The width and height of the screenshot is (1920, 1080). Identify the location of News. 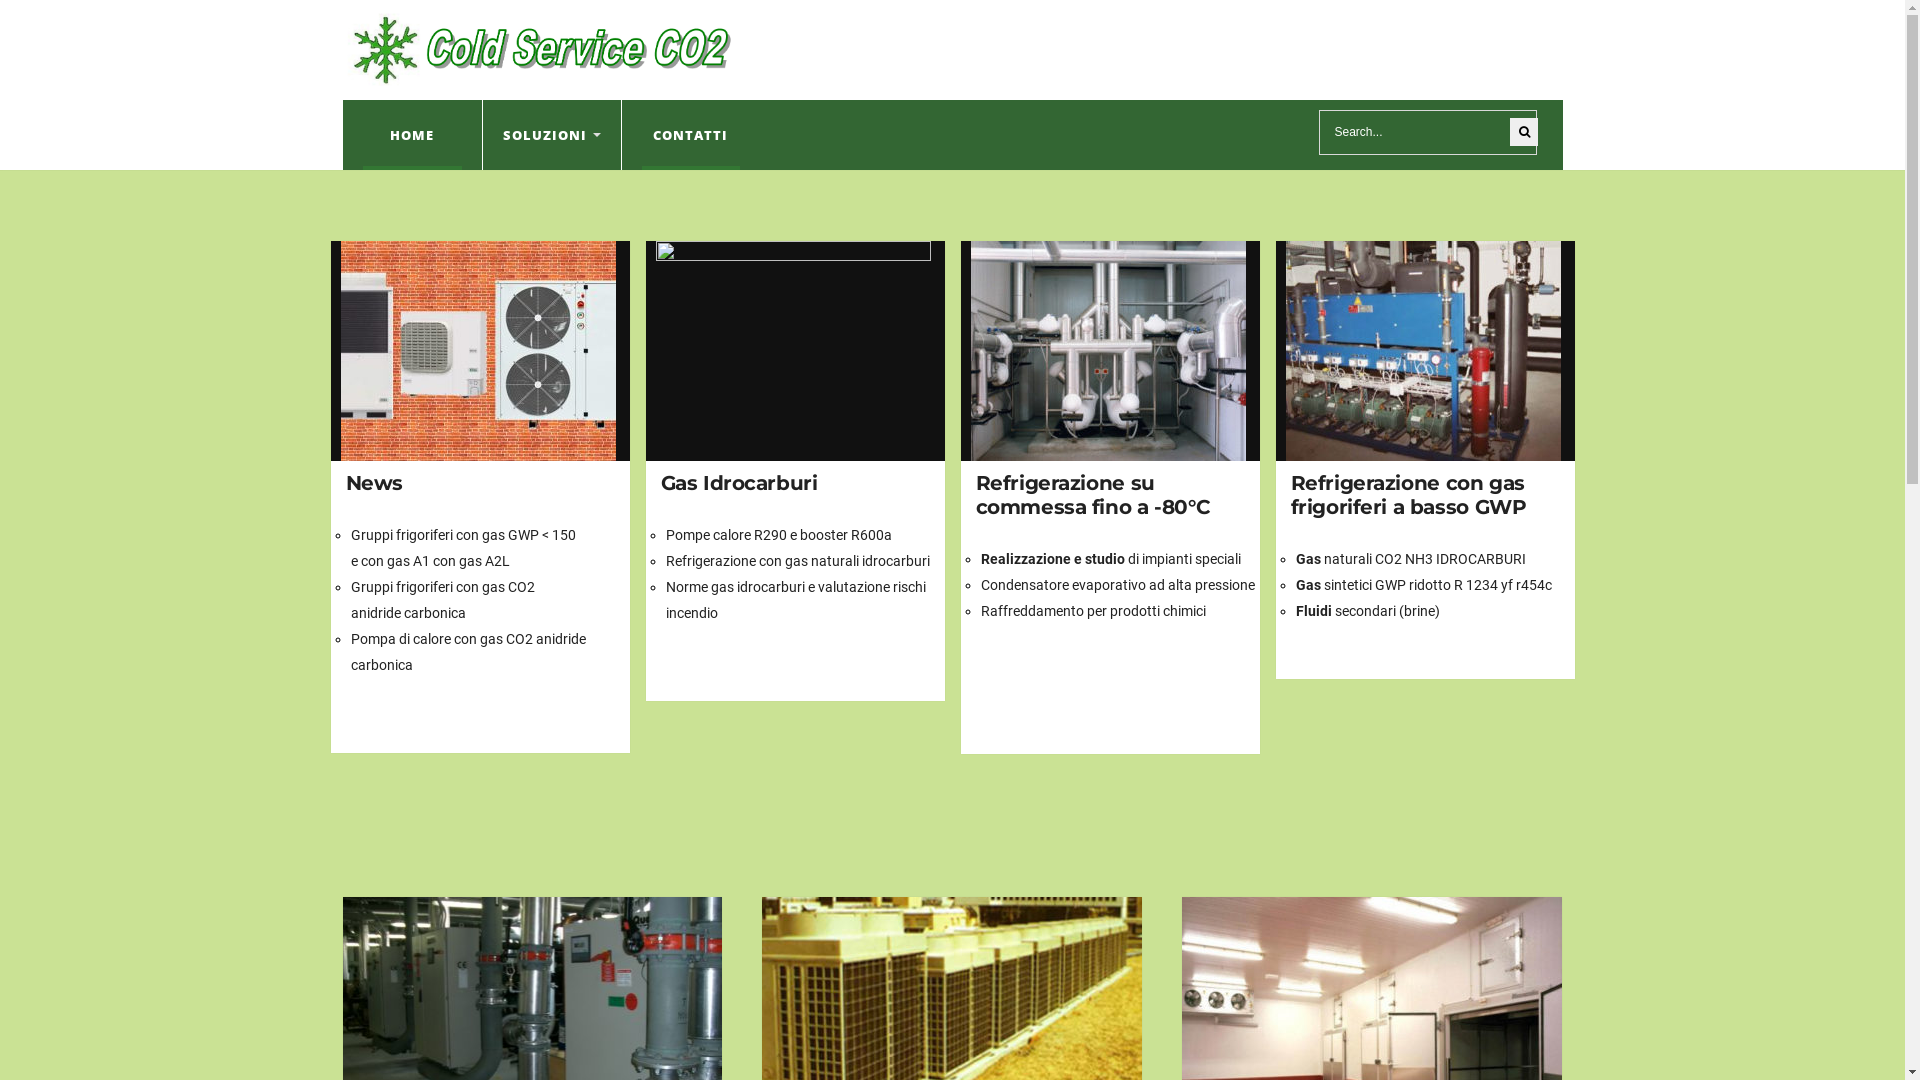
(484, 351).